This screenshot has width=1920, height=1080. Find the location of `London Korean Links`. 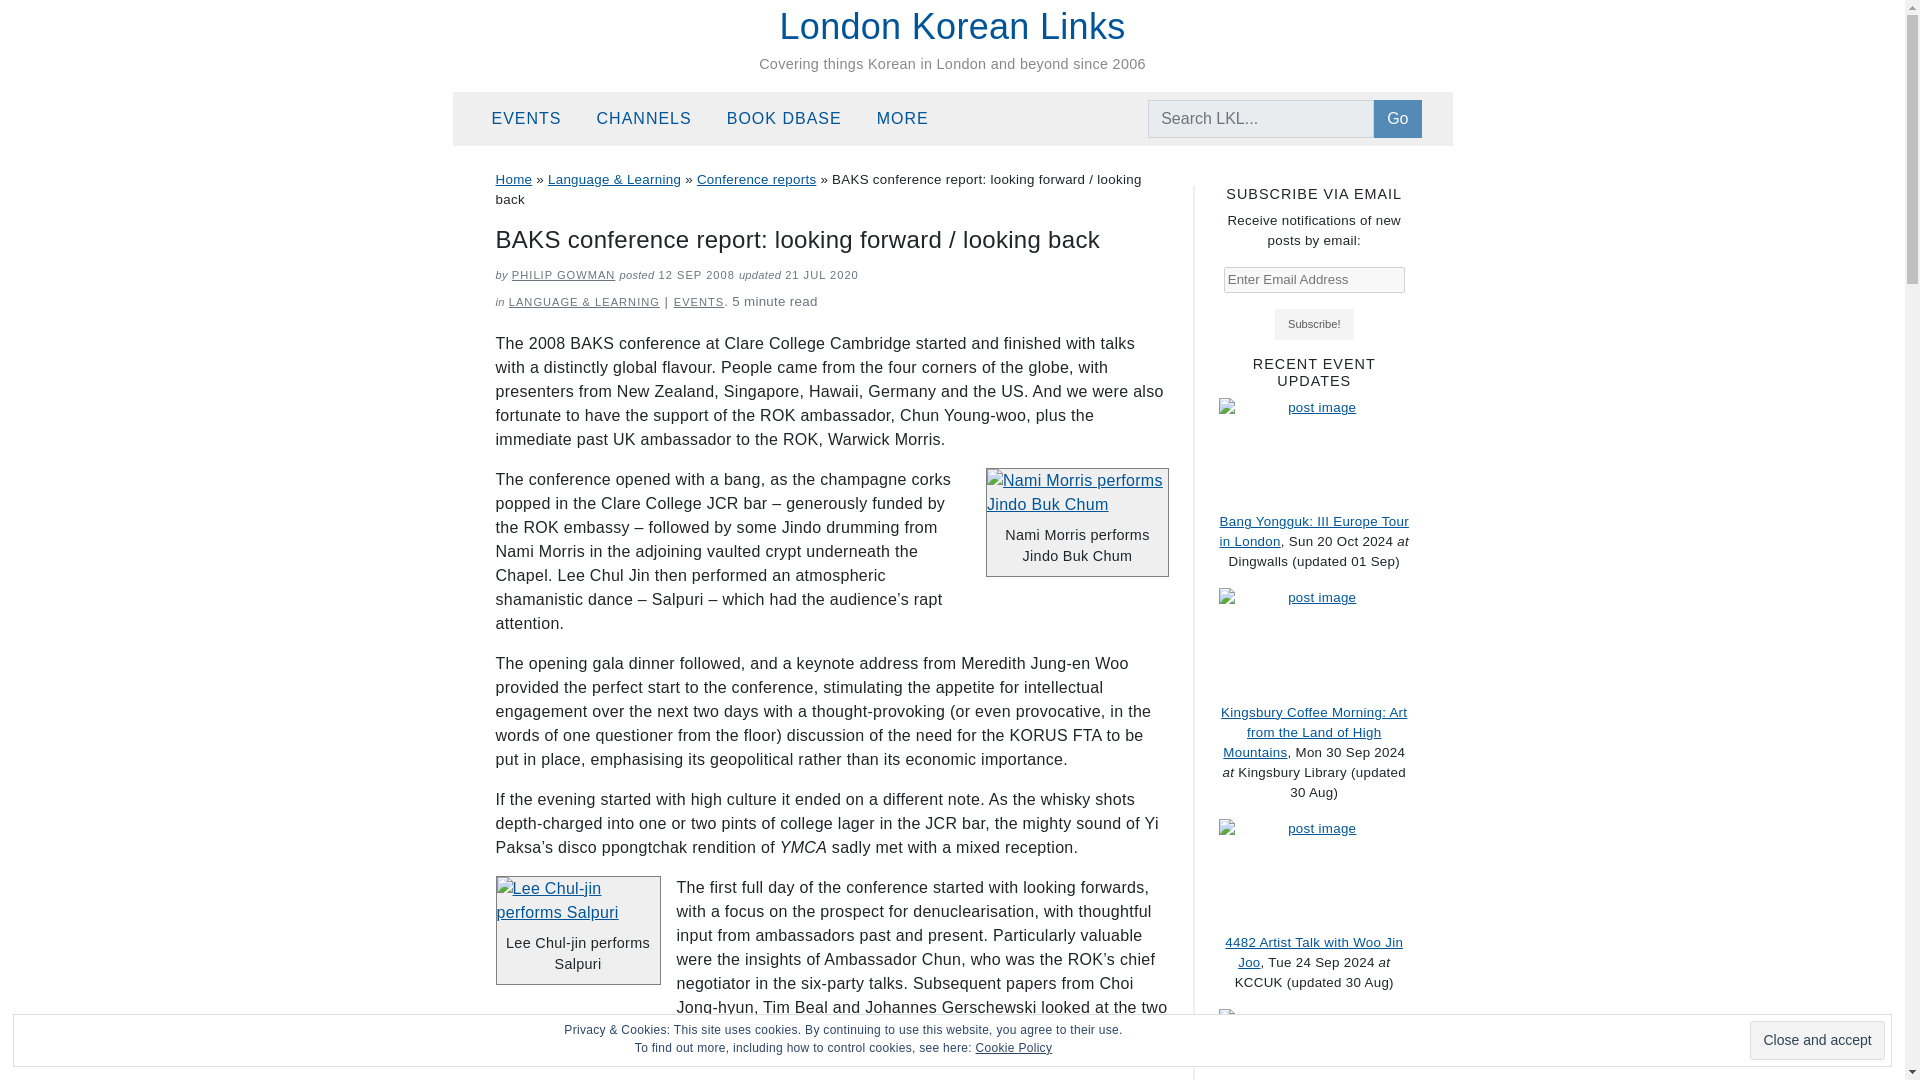

London Korean Links is located at coordinates (952, 26).